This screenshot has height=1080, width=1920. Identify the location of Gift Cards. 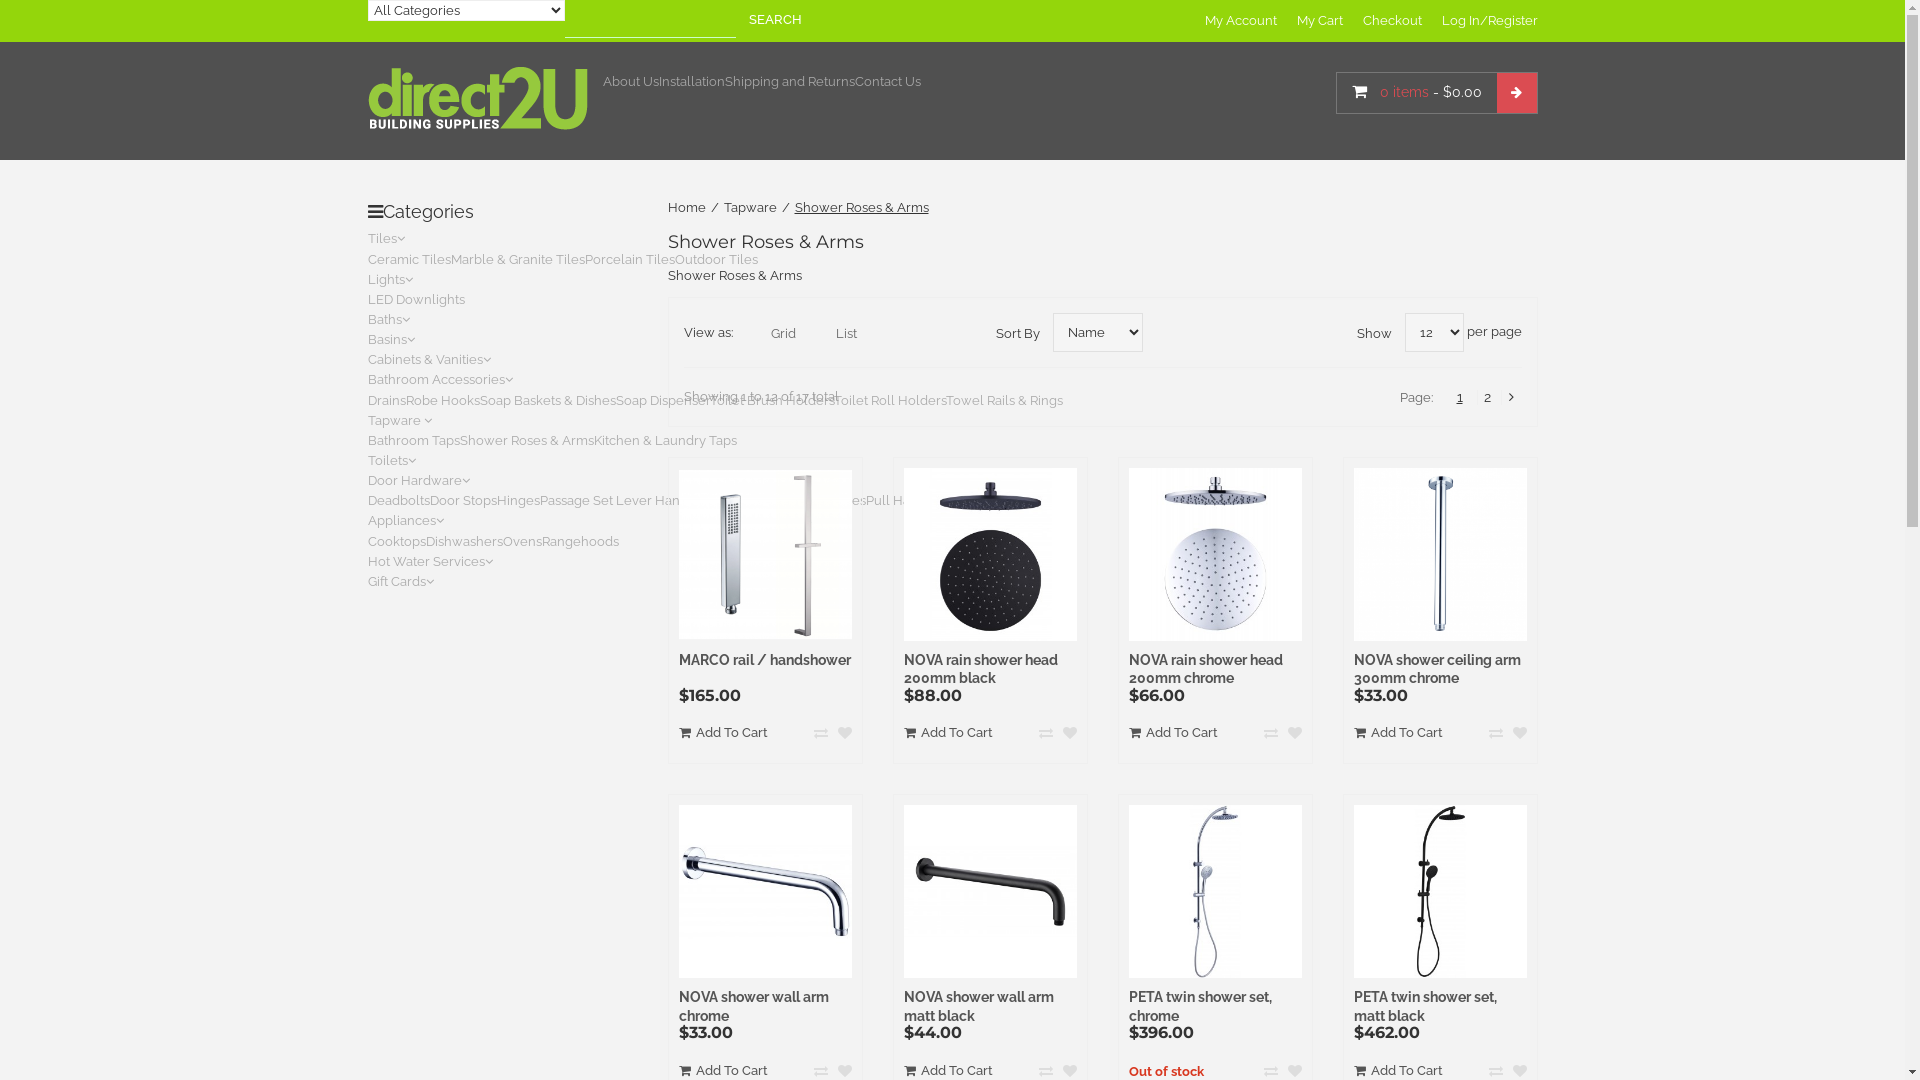
(401, 582).